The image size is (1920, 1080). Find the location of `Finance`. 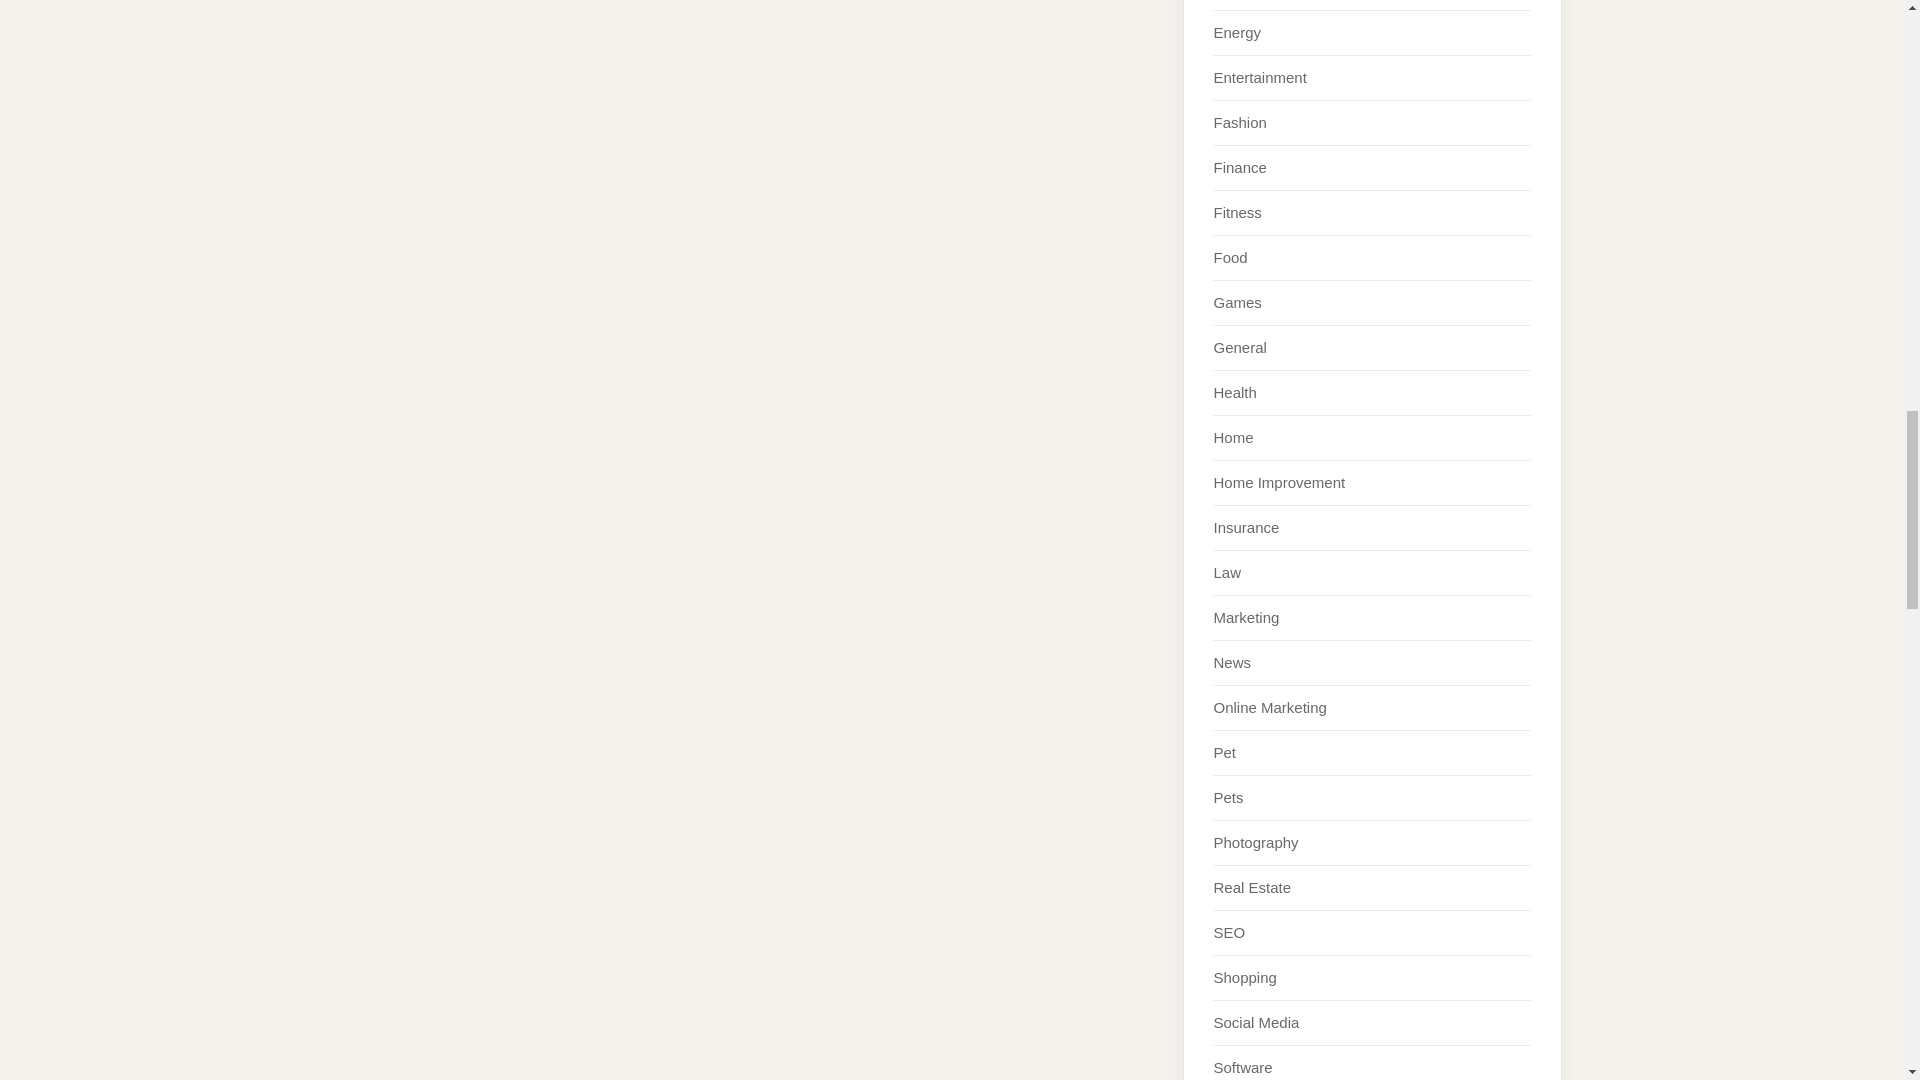

Finance is located at coordinates (1240, 167).